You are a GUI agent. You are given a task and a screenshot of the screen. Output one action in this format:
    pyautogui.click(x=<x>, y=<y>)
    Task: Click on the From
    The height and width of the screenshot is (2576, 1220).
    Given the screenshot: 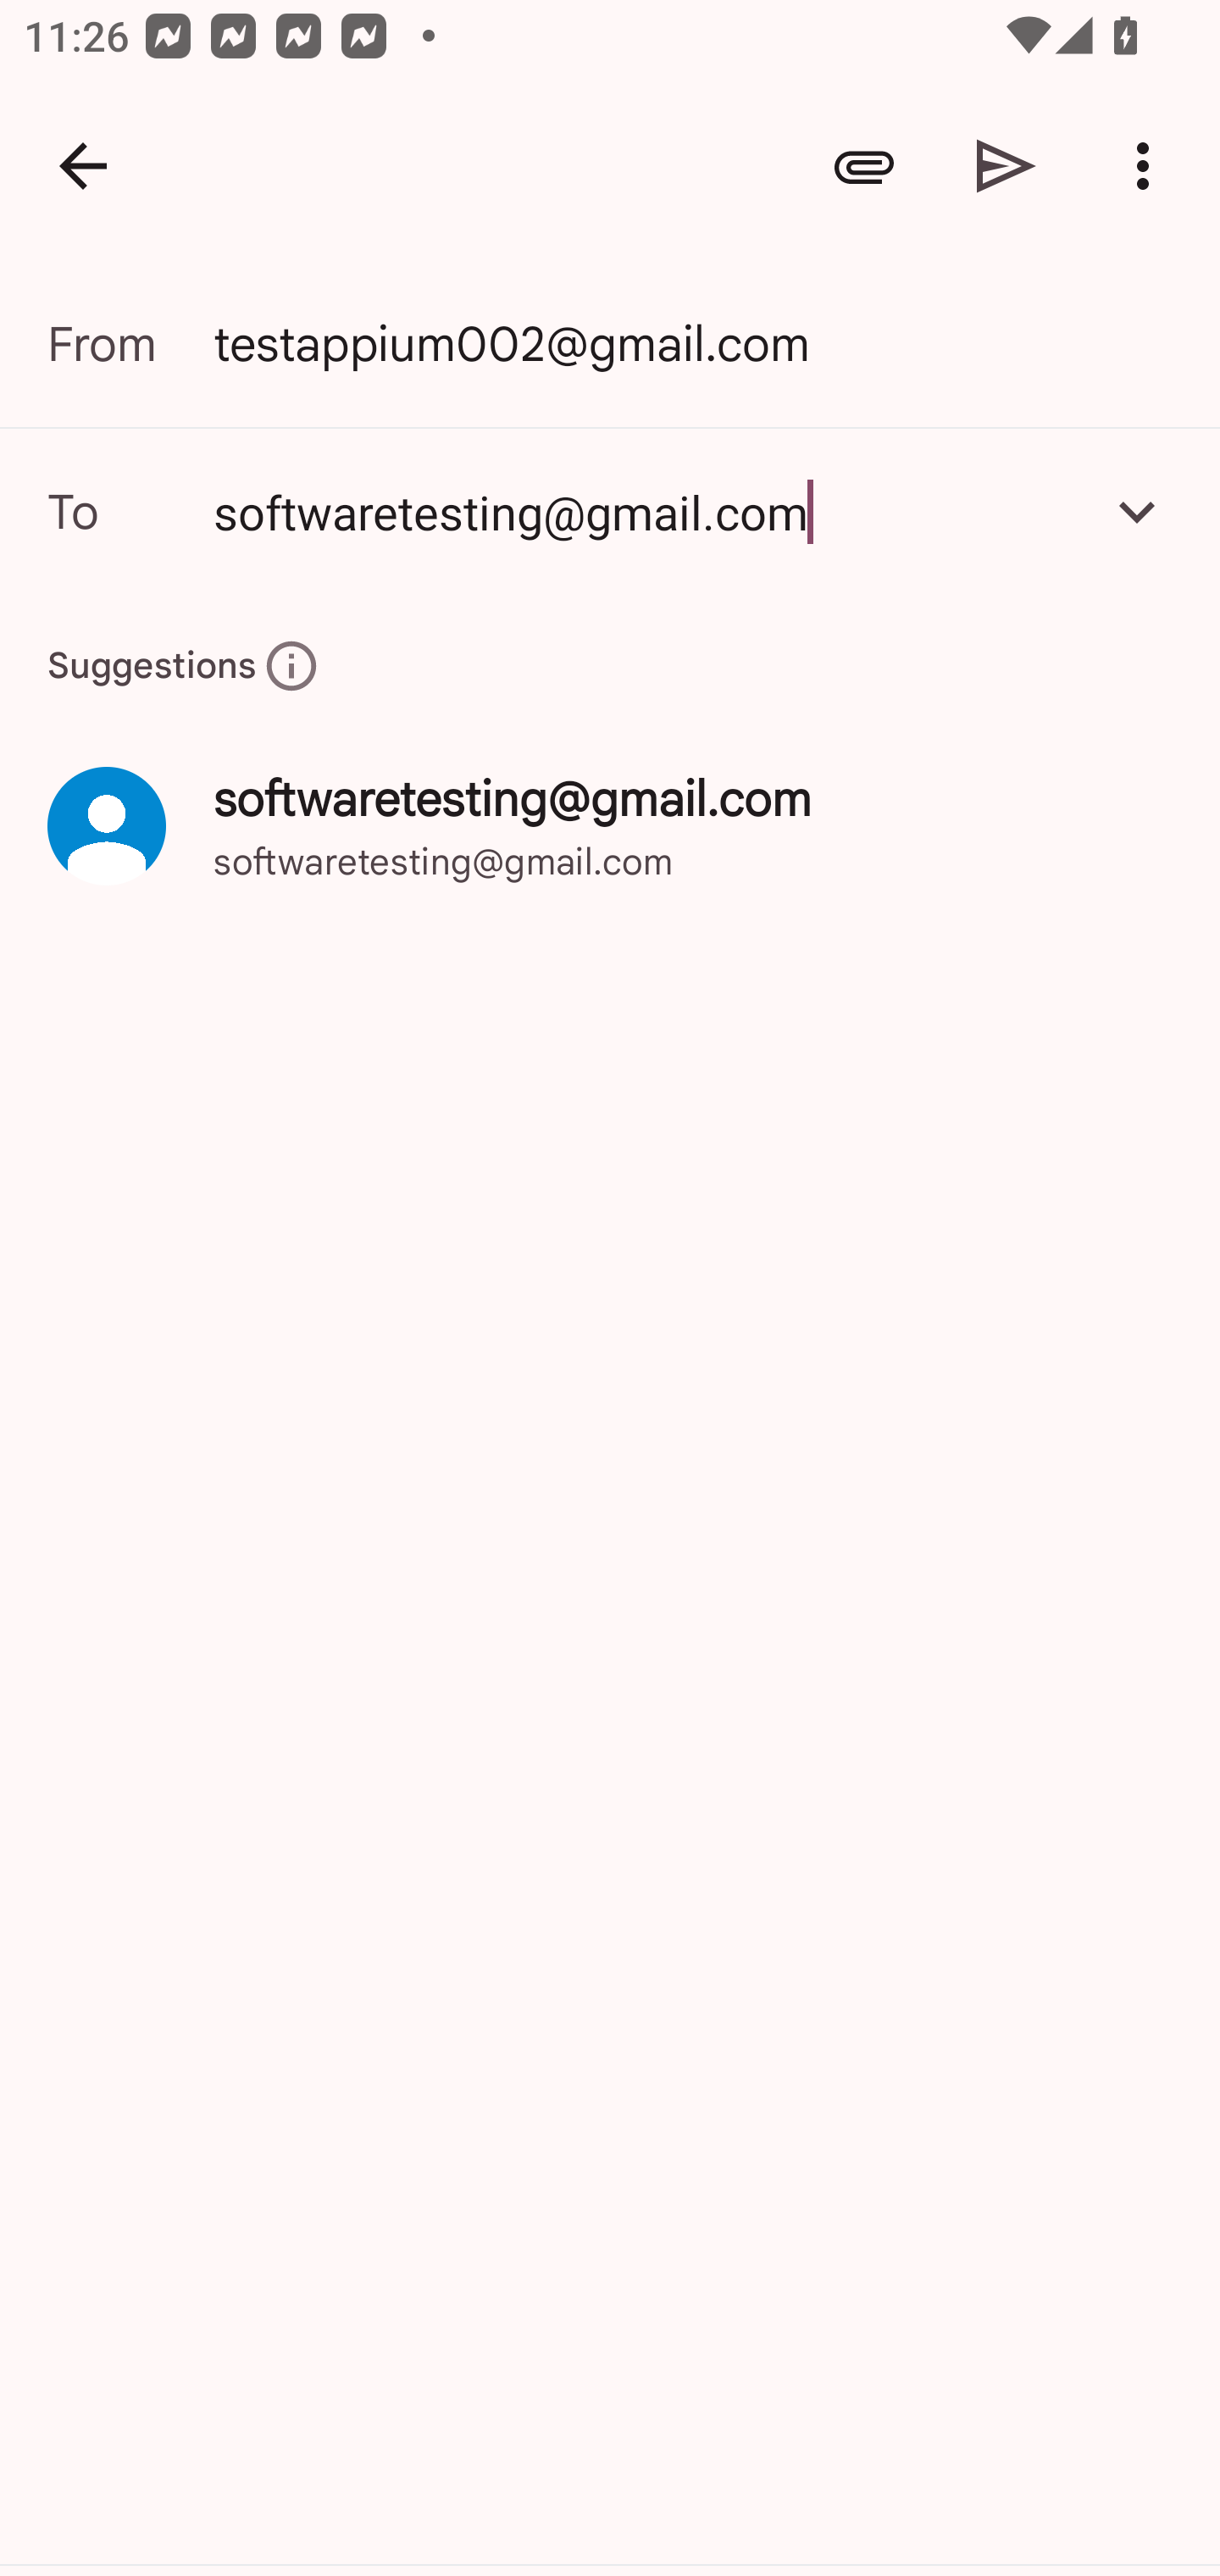 What is the action you would take?
    pyautogui.click(x=130, y=344)
    